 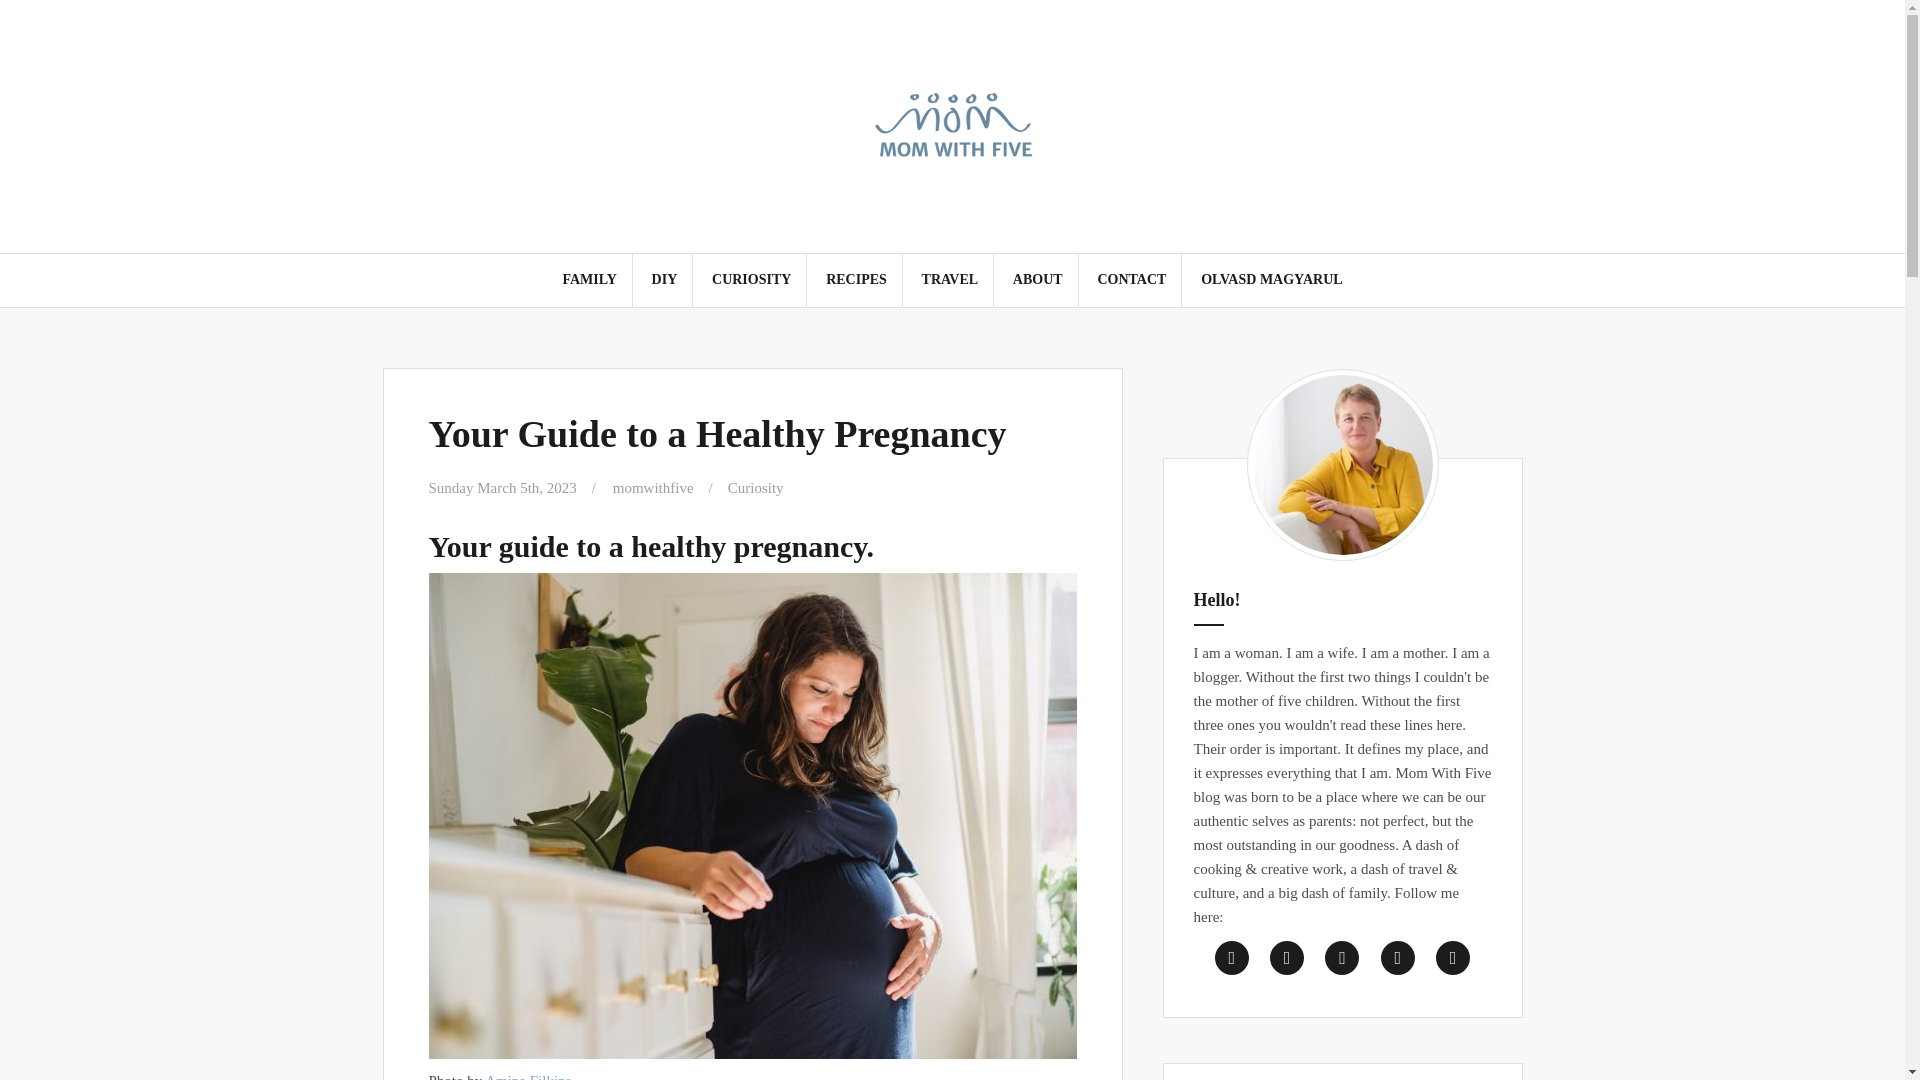 What do you see at coordinates (1272, 279) in the screenshot?
I see `OLVASD MAGYARUL` at bounding box center [1272, 279].